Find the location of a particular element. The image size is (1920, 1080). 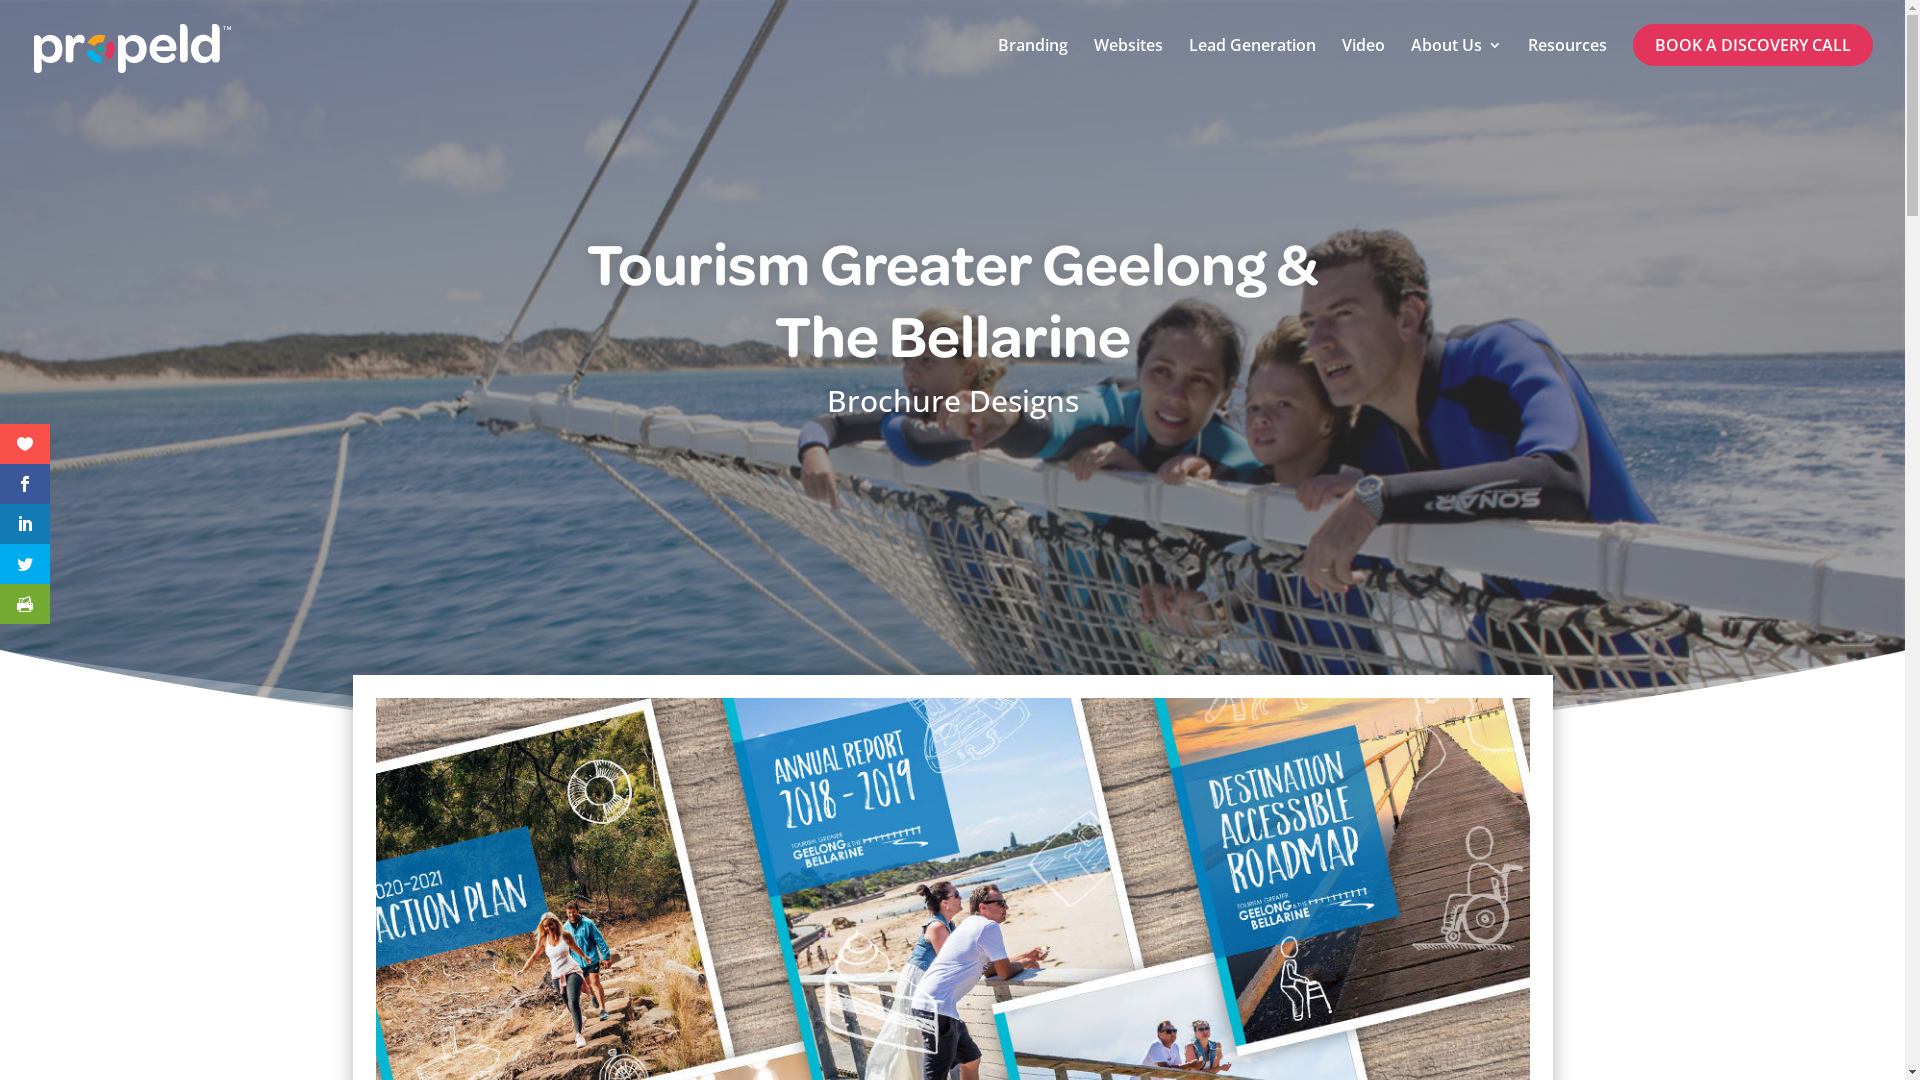

Video is located at coordinates (1364, 68).